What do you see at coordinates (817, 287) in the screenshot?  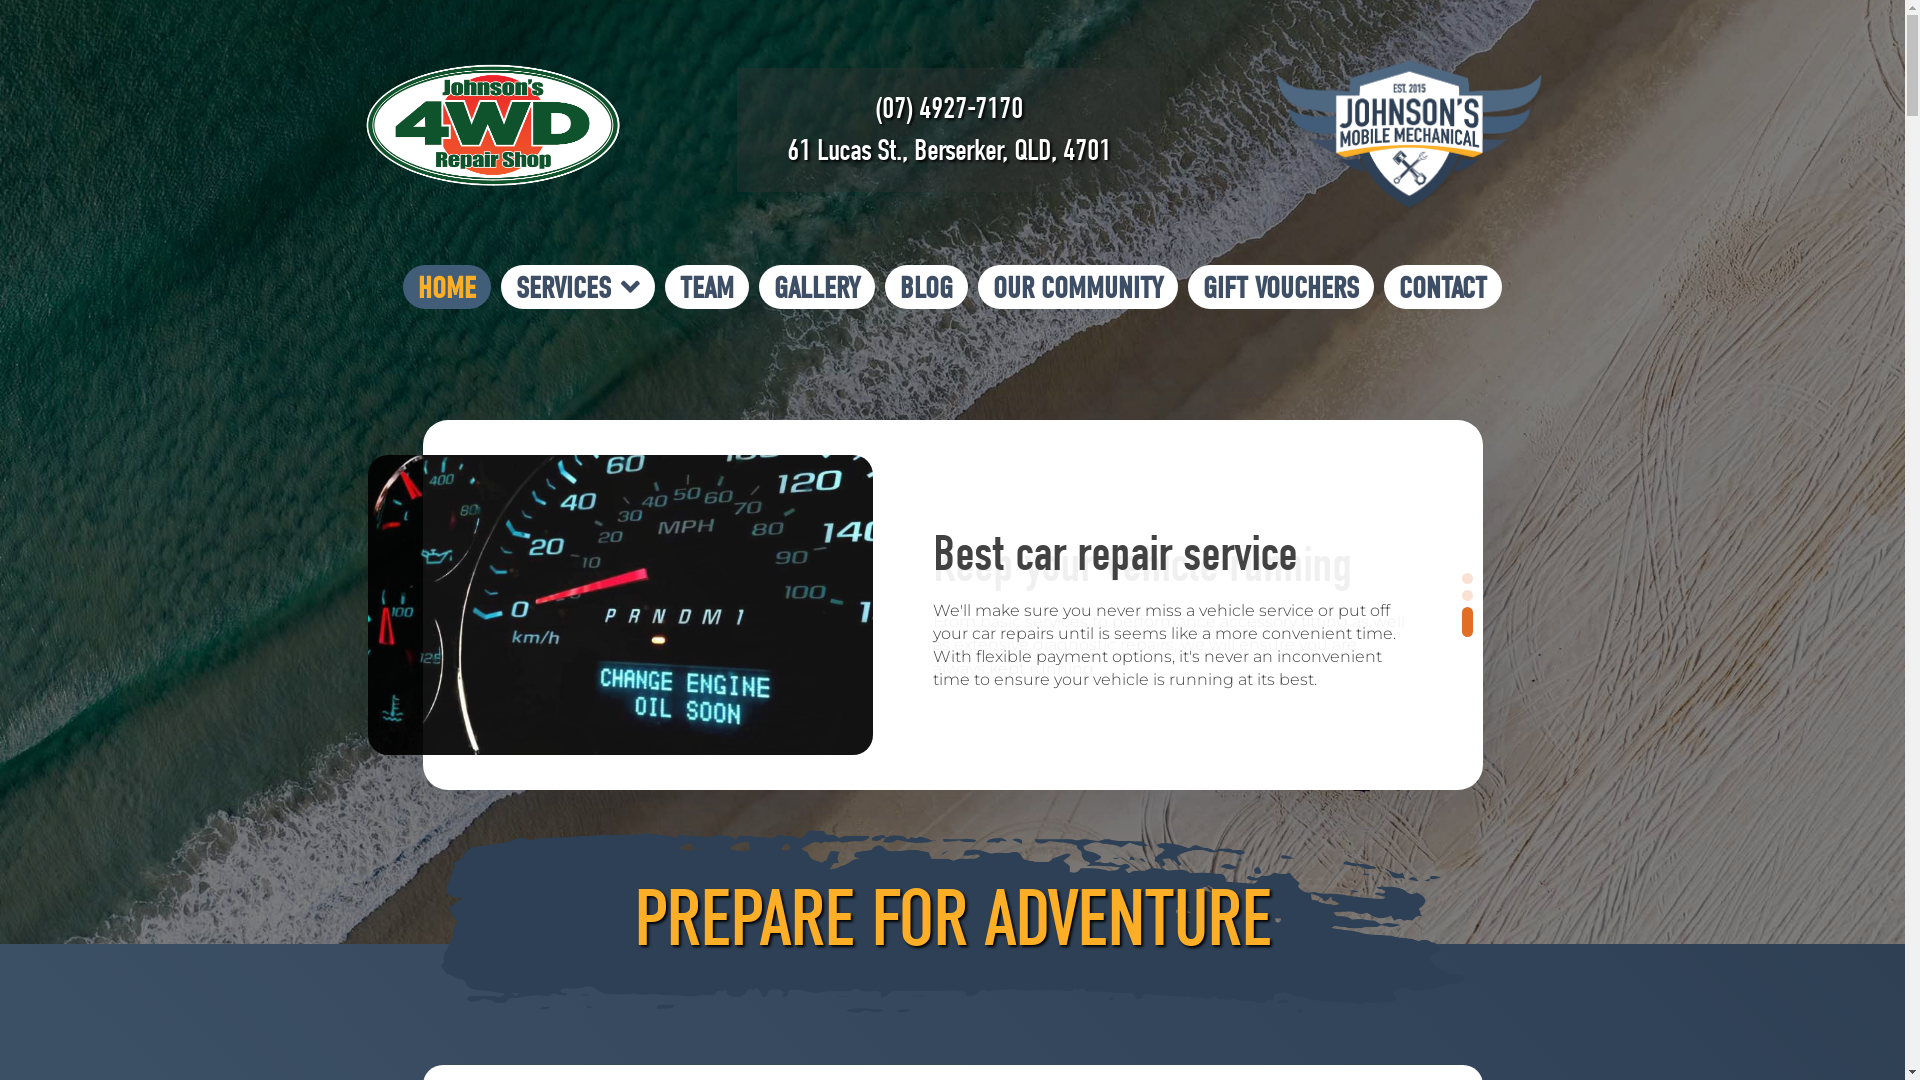 I see `GALLERY` at bounding box center [817, 287].